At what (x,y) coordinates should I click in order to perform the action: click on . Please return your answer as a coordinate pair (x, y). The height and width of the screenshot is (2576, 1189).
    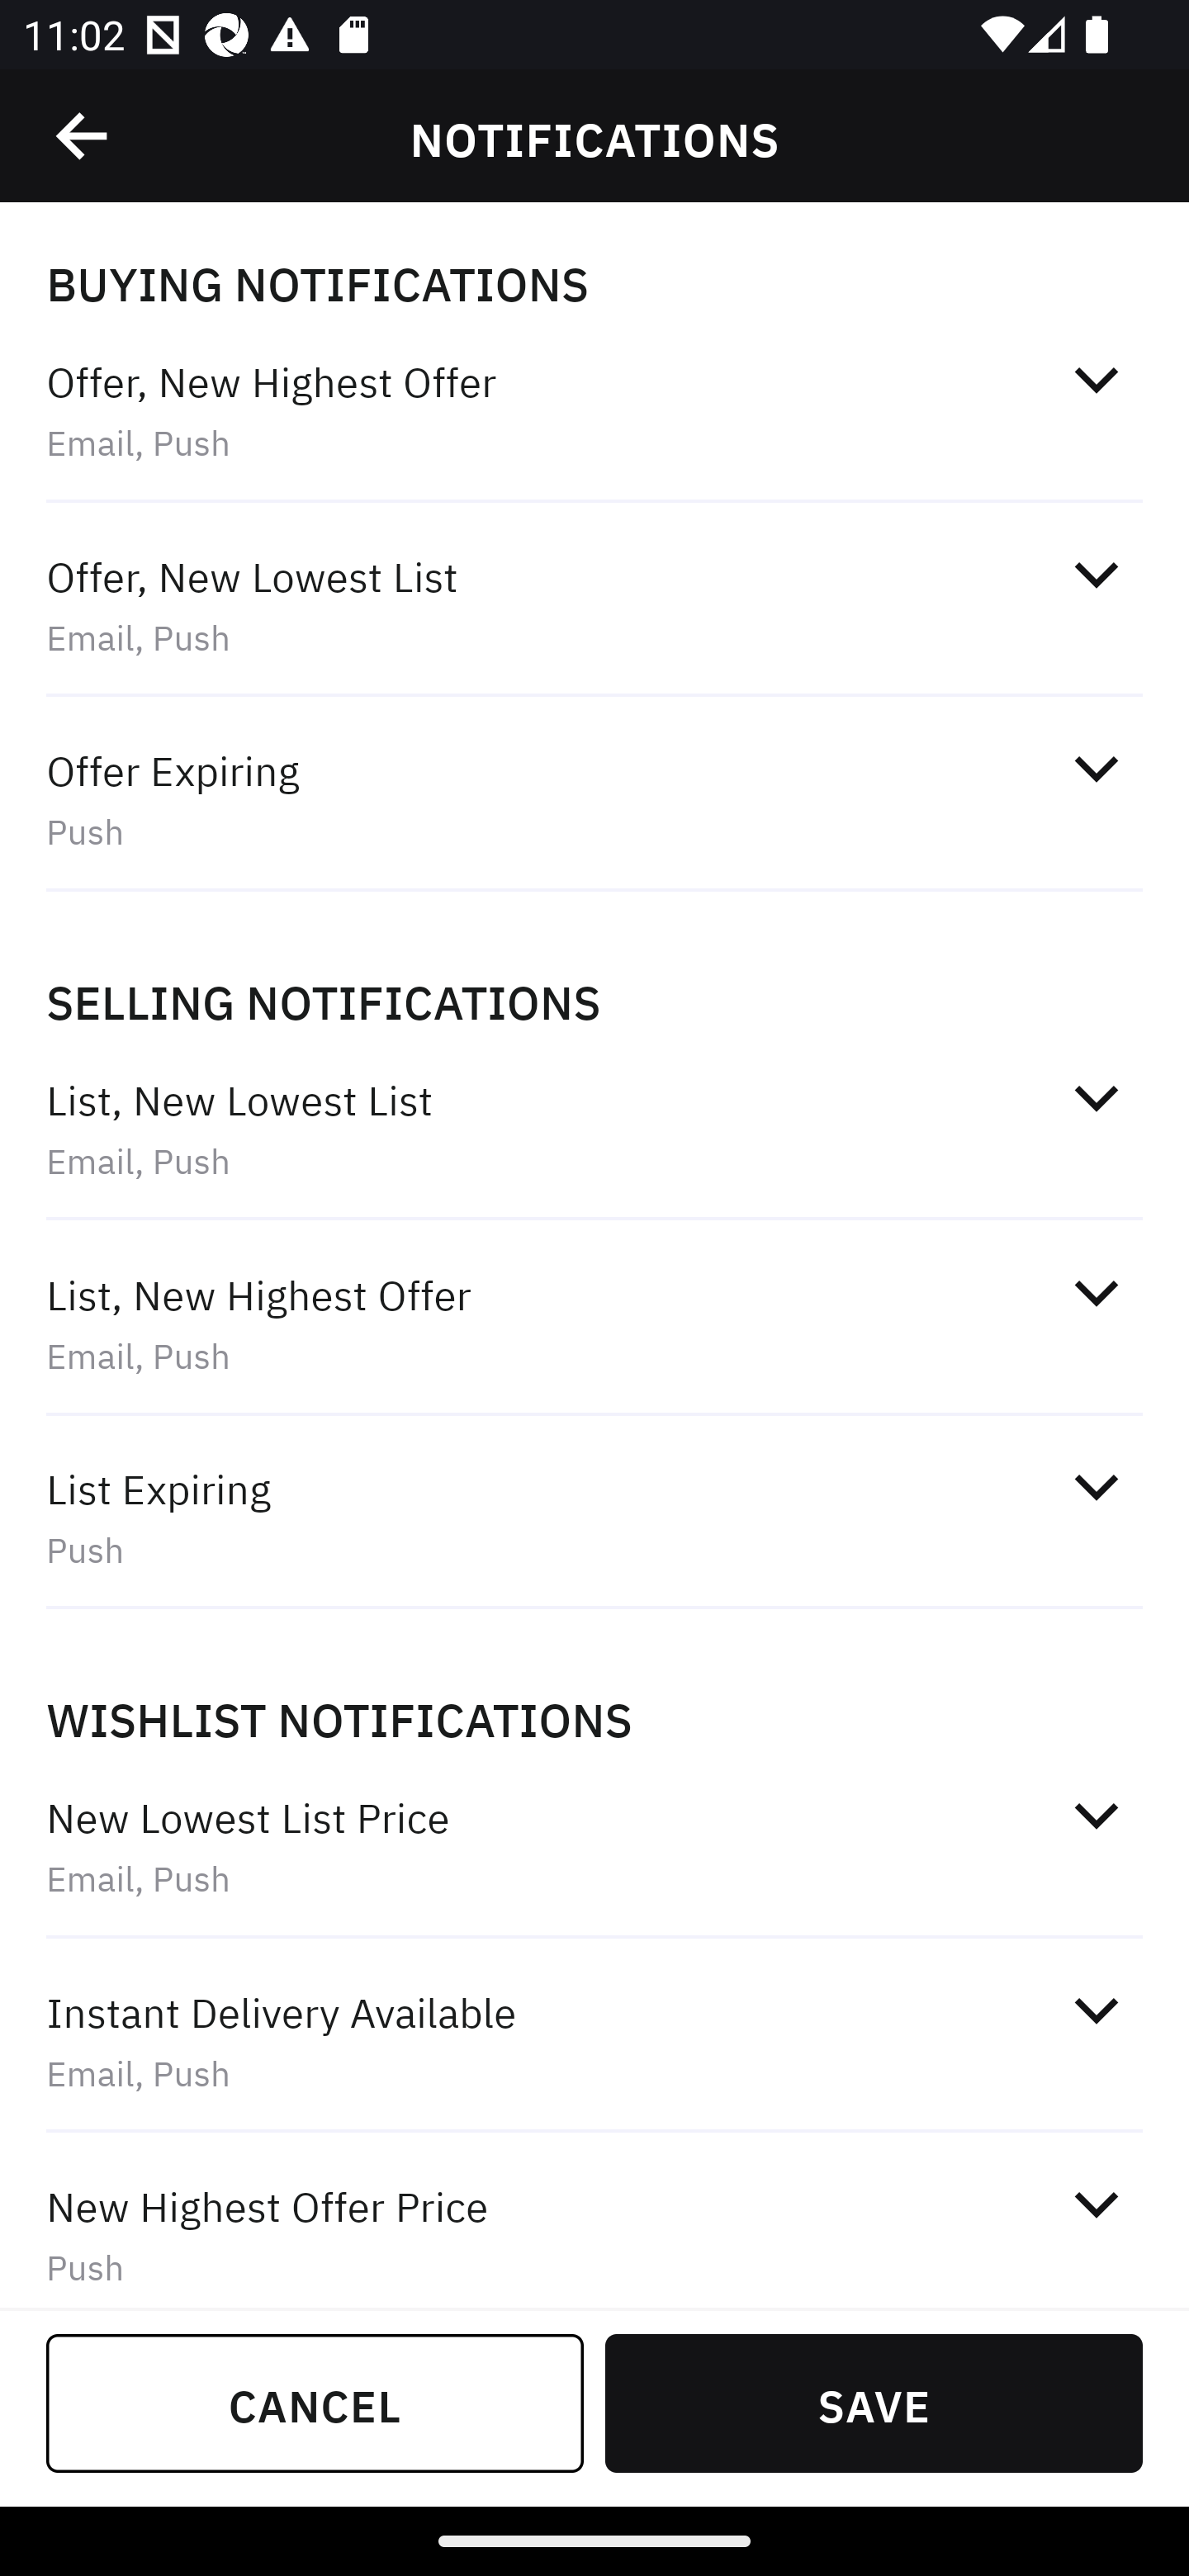
    Looking at the image, I should click on (1096, 380).